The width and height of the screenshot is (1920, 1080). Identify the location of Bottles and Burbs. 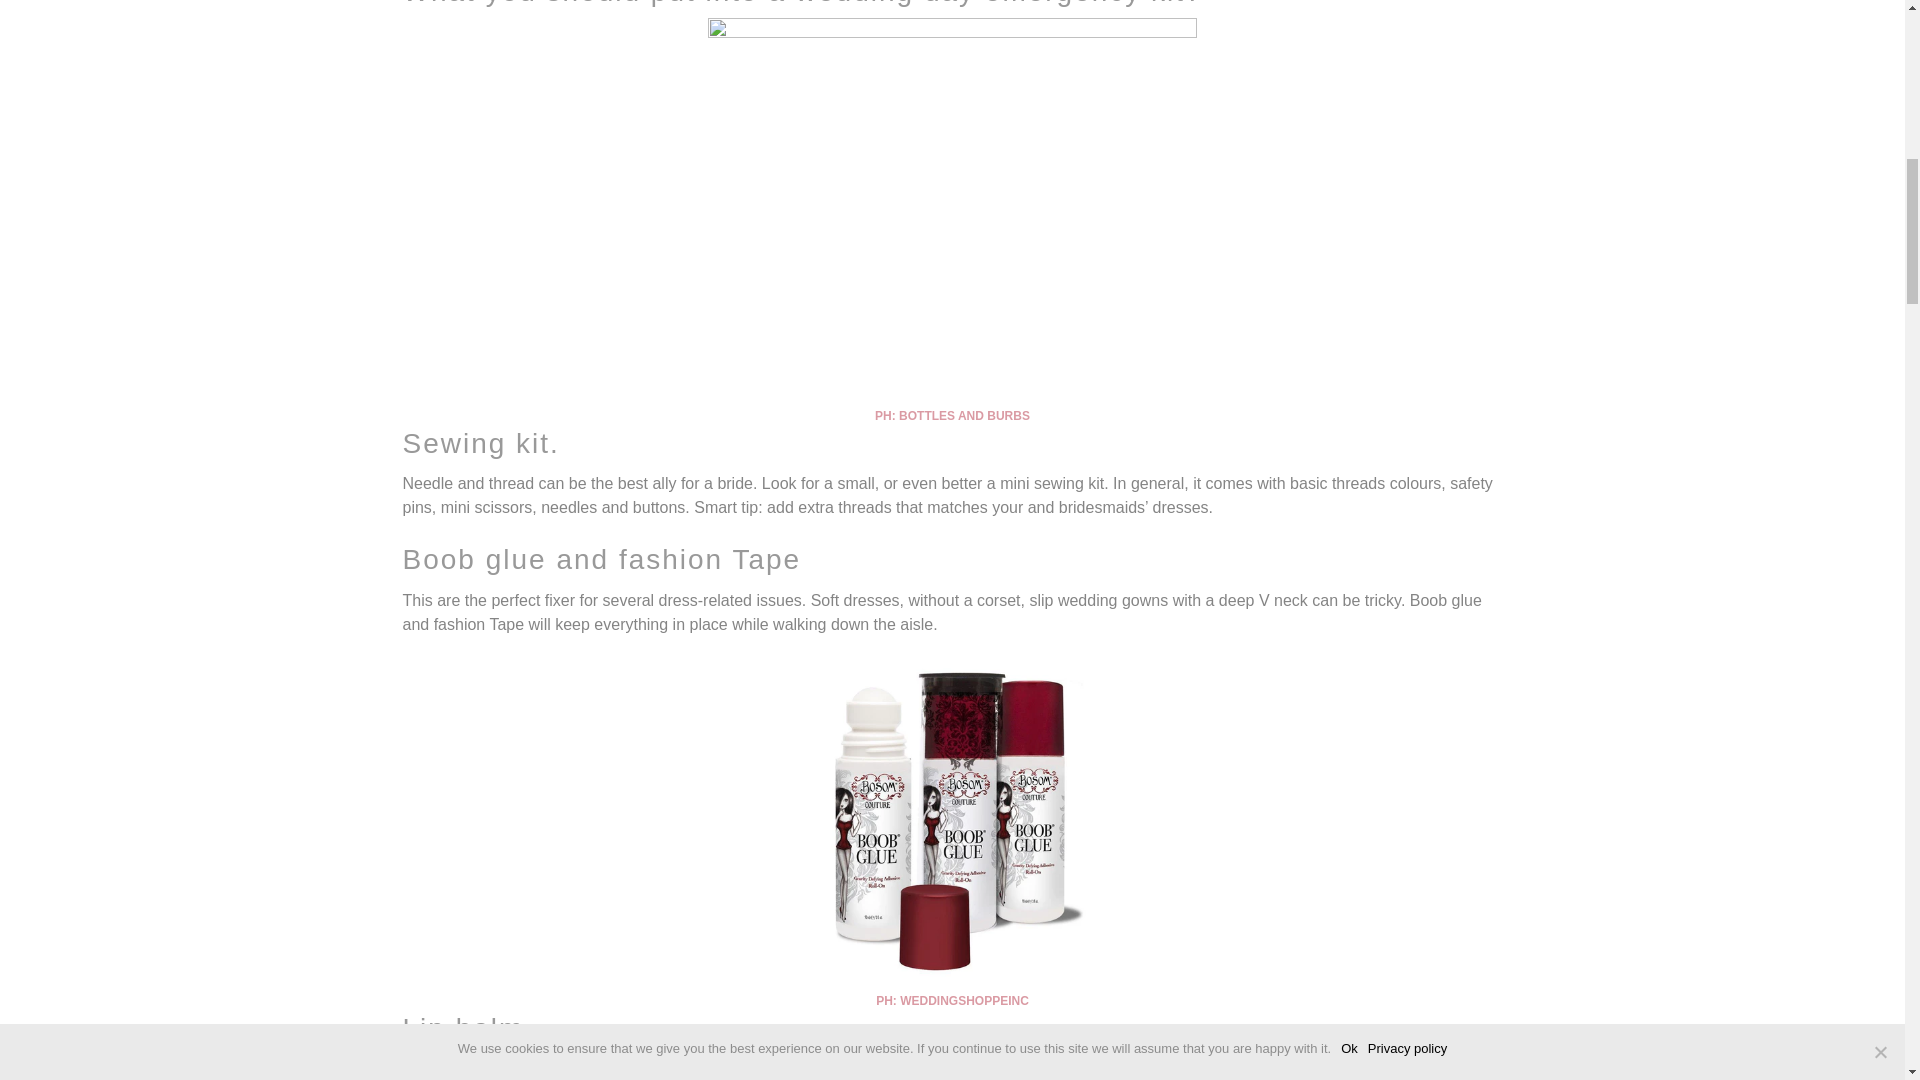
(964, 416).